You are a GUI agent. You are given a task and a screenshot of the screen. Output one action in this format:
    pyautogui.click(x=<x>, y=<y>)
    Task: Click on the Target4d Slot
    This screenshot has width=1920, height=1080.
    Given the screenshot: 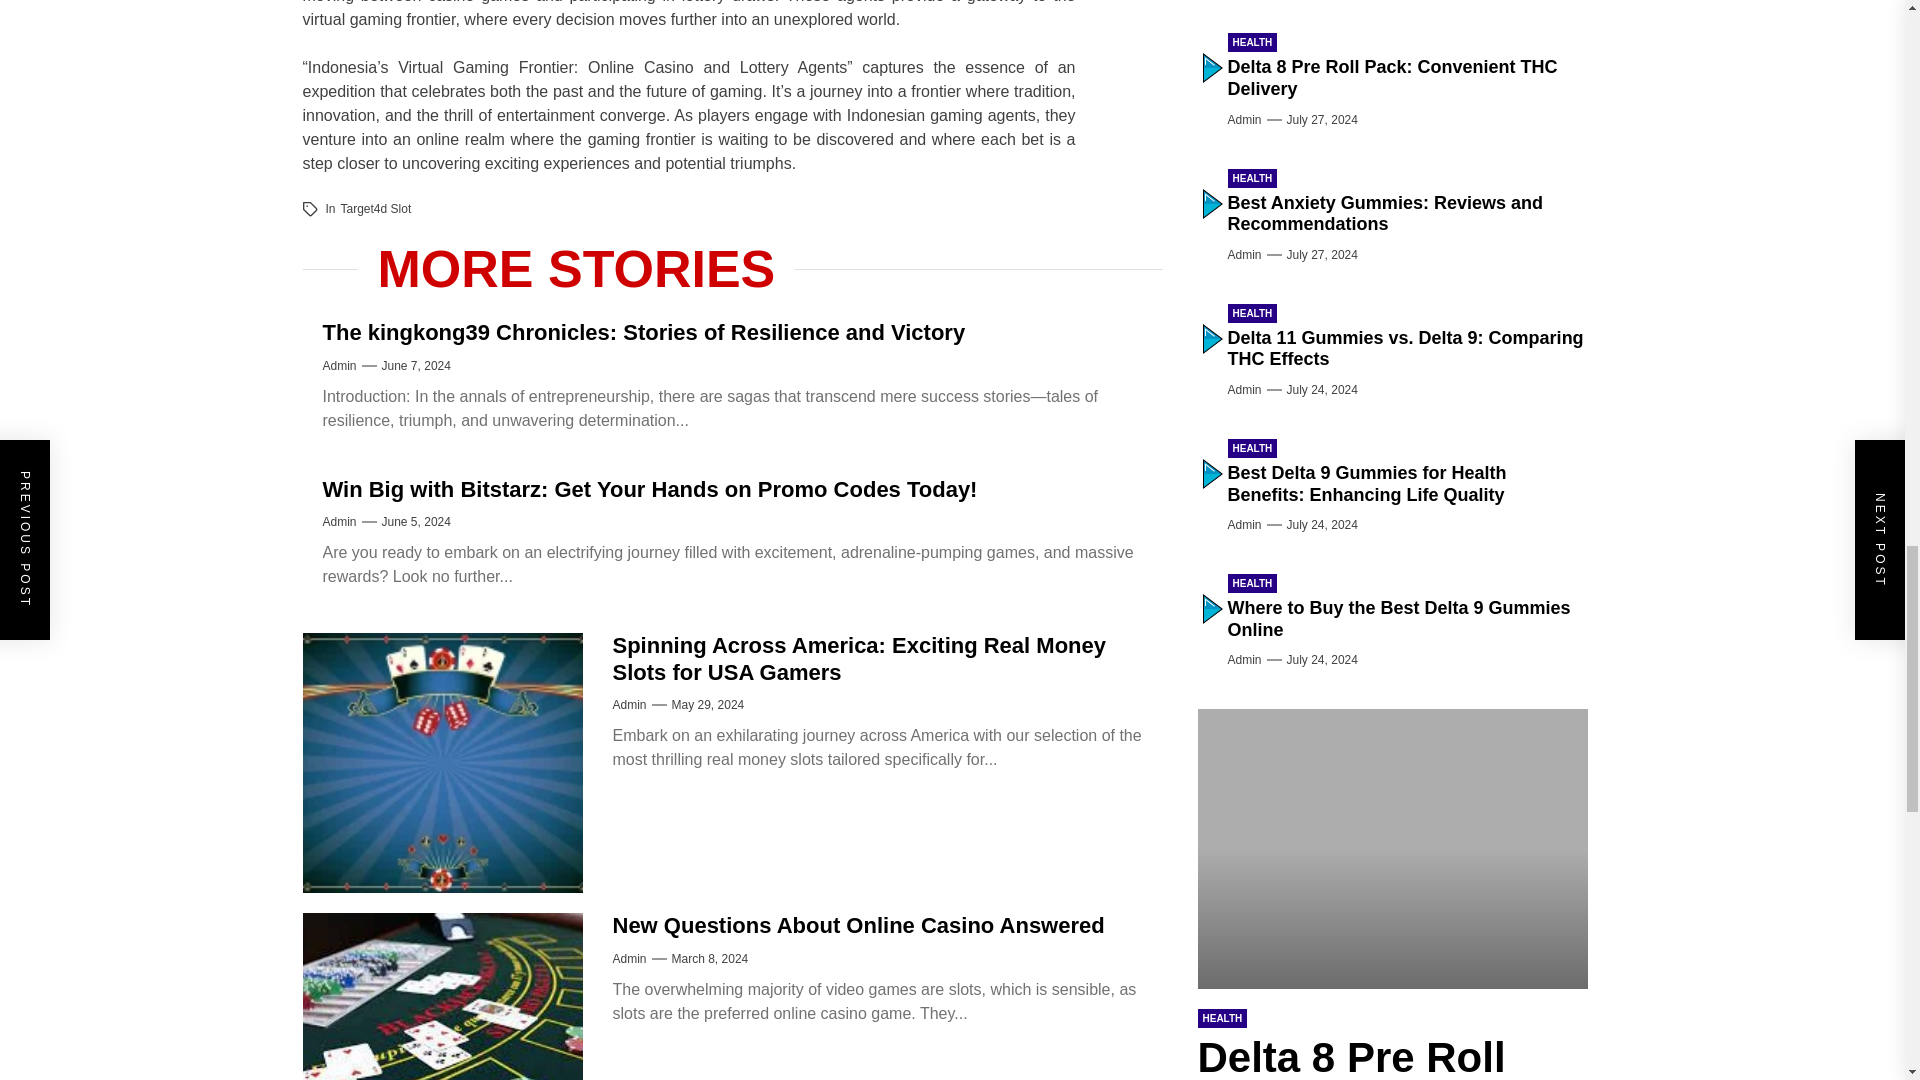 What is the action you would take?
    pyautogui.click(x=376, y=208)
    